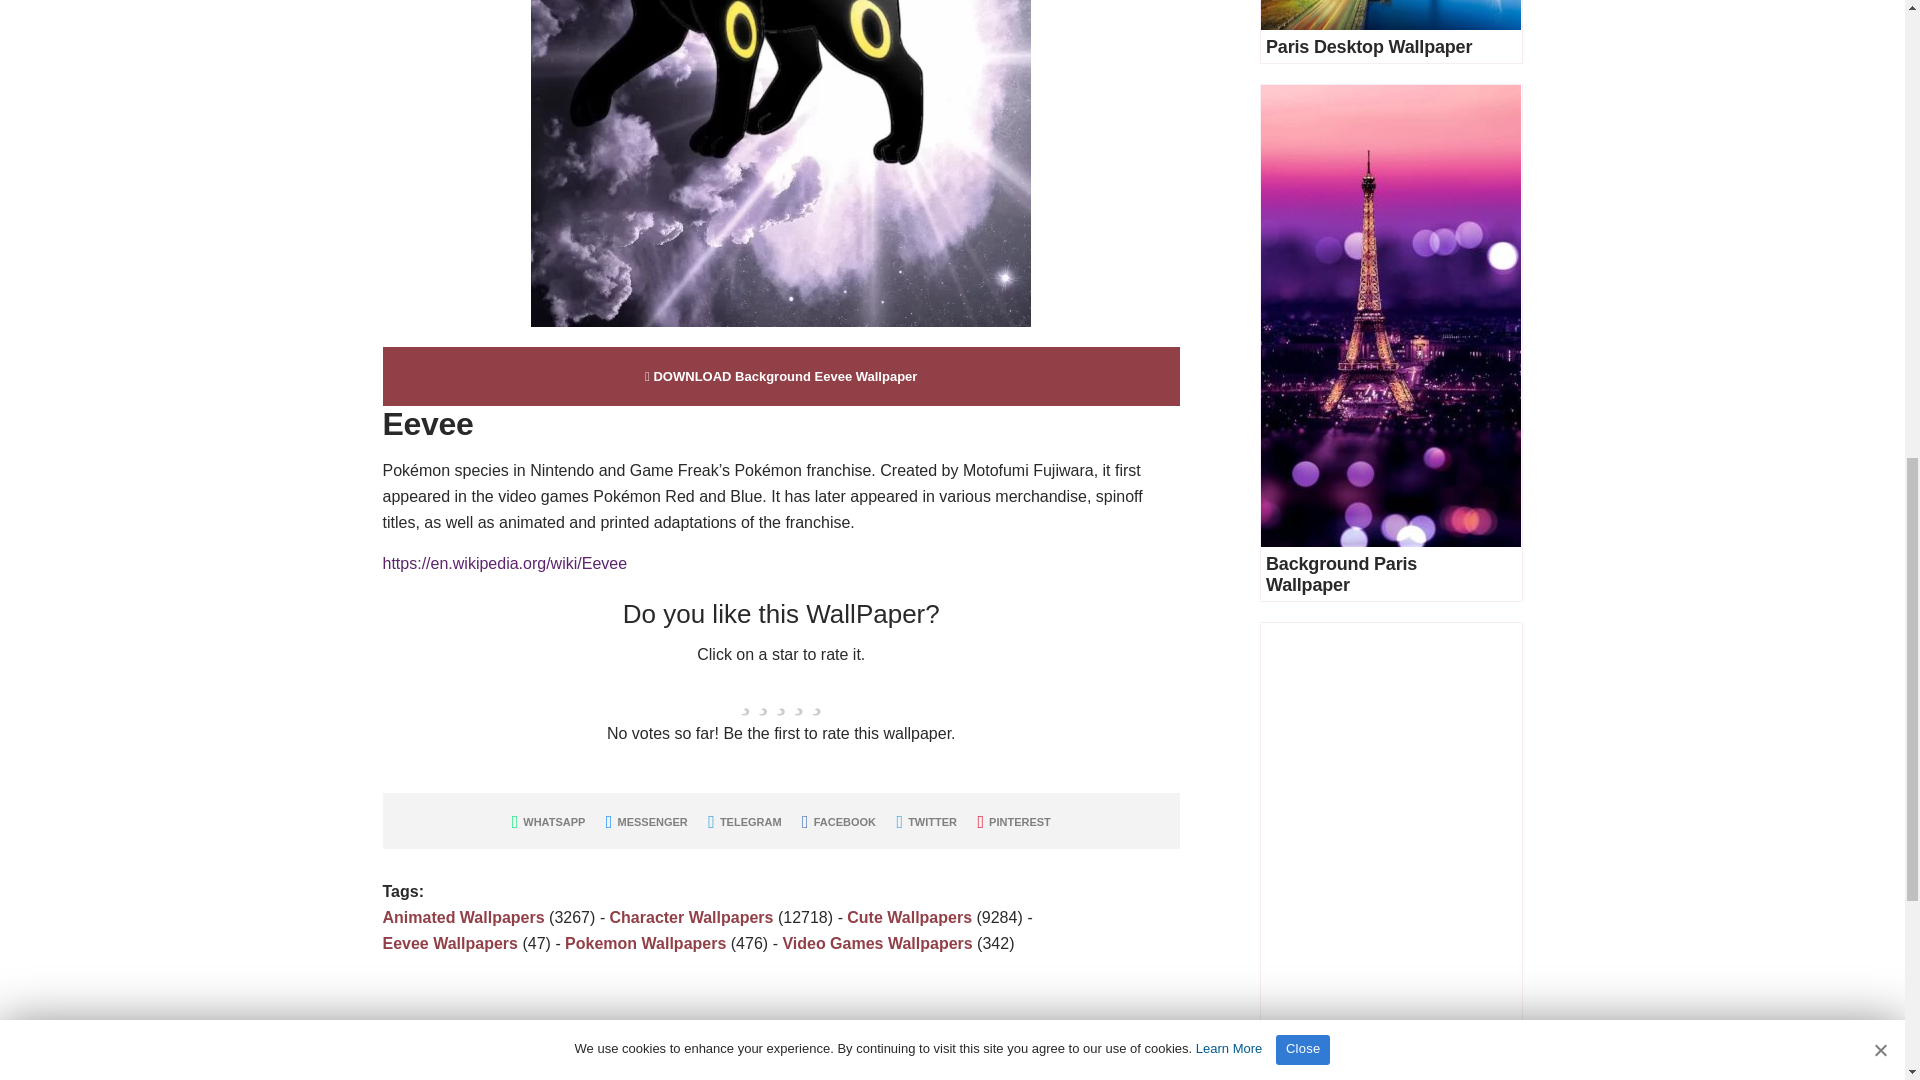 This screenshot has width=1920, height=1080. I want to click on Eevee Wallpapers, so click(449, 943).